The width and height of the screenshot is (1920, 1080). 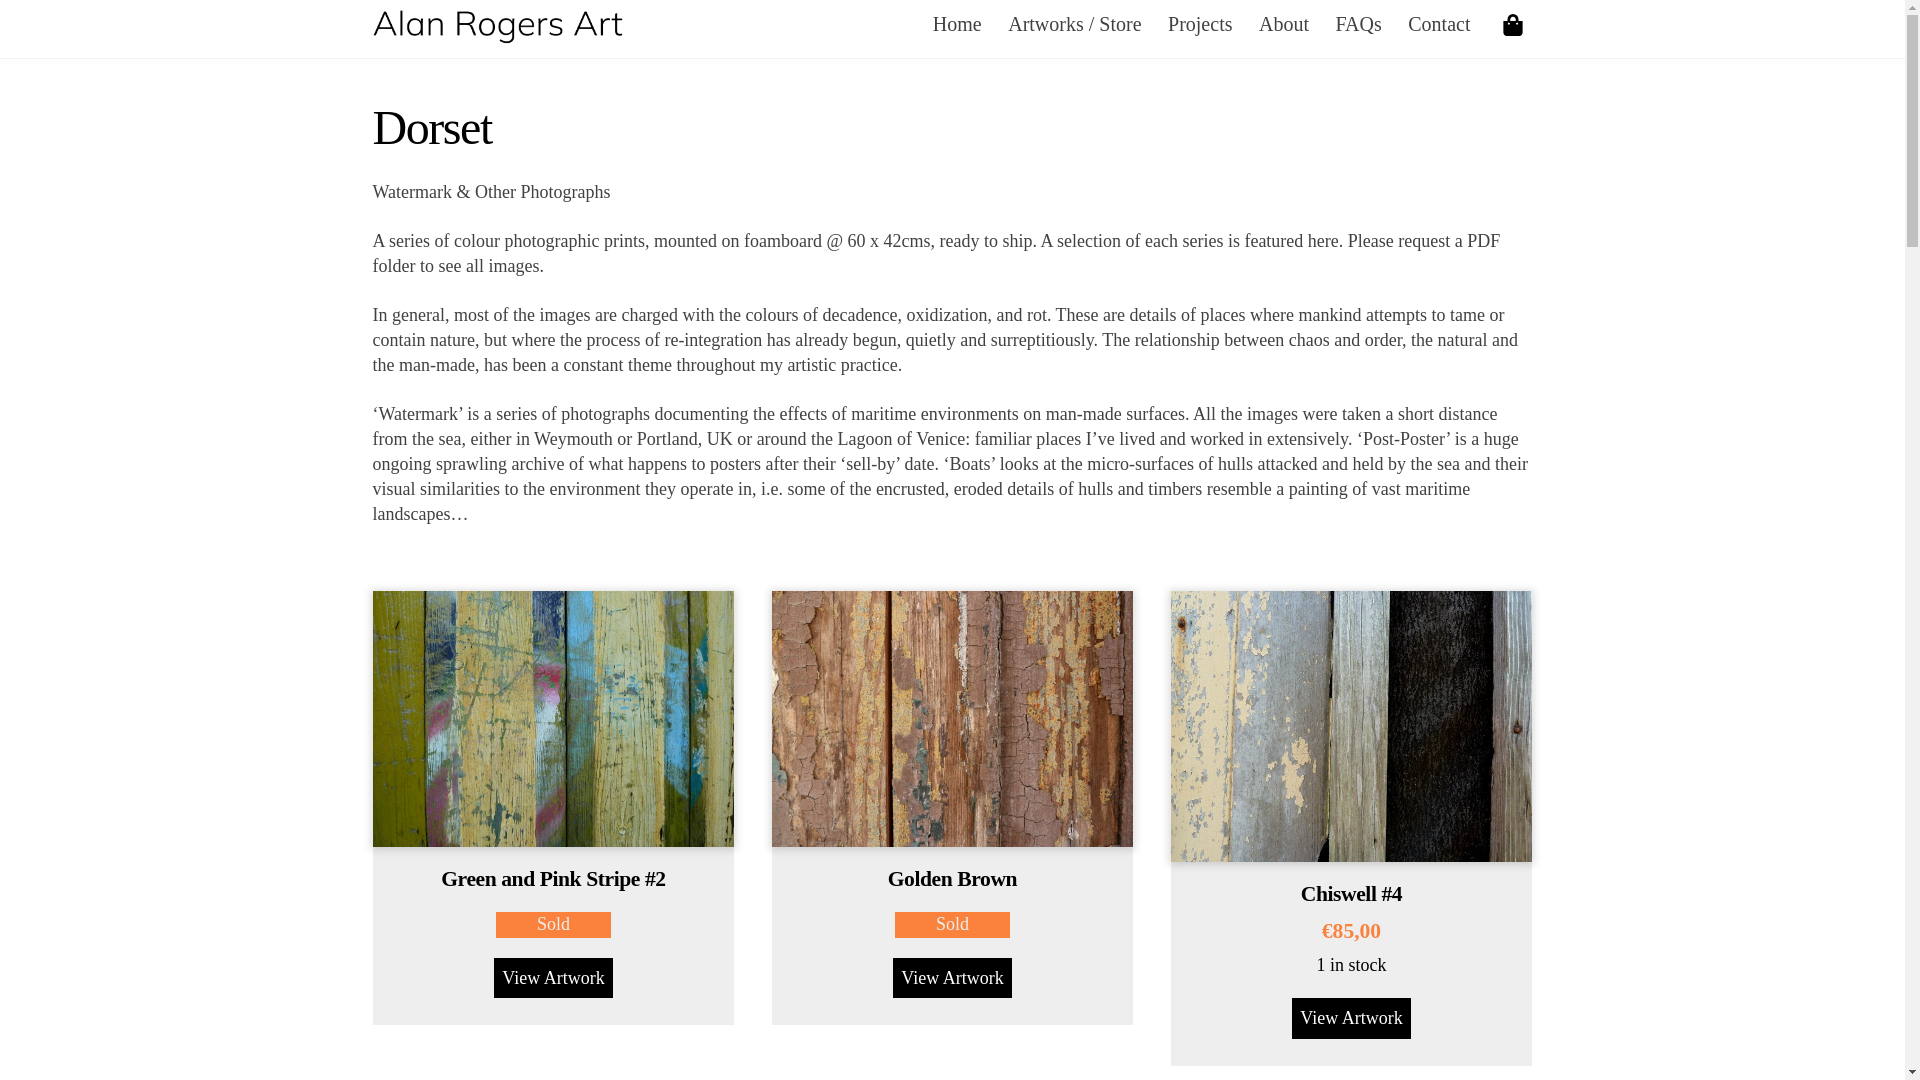 I want to click on About, so click(x=1284, y=24).